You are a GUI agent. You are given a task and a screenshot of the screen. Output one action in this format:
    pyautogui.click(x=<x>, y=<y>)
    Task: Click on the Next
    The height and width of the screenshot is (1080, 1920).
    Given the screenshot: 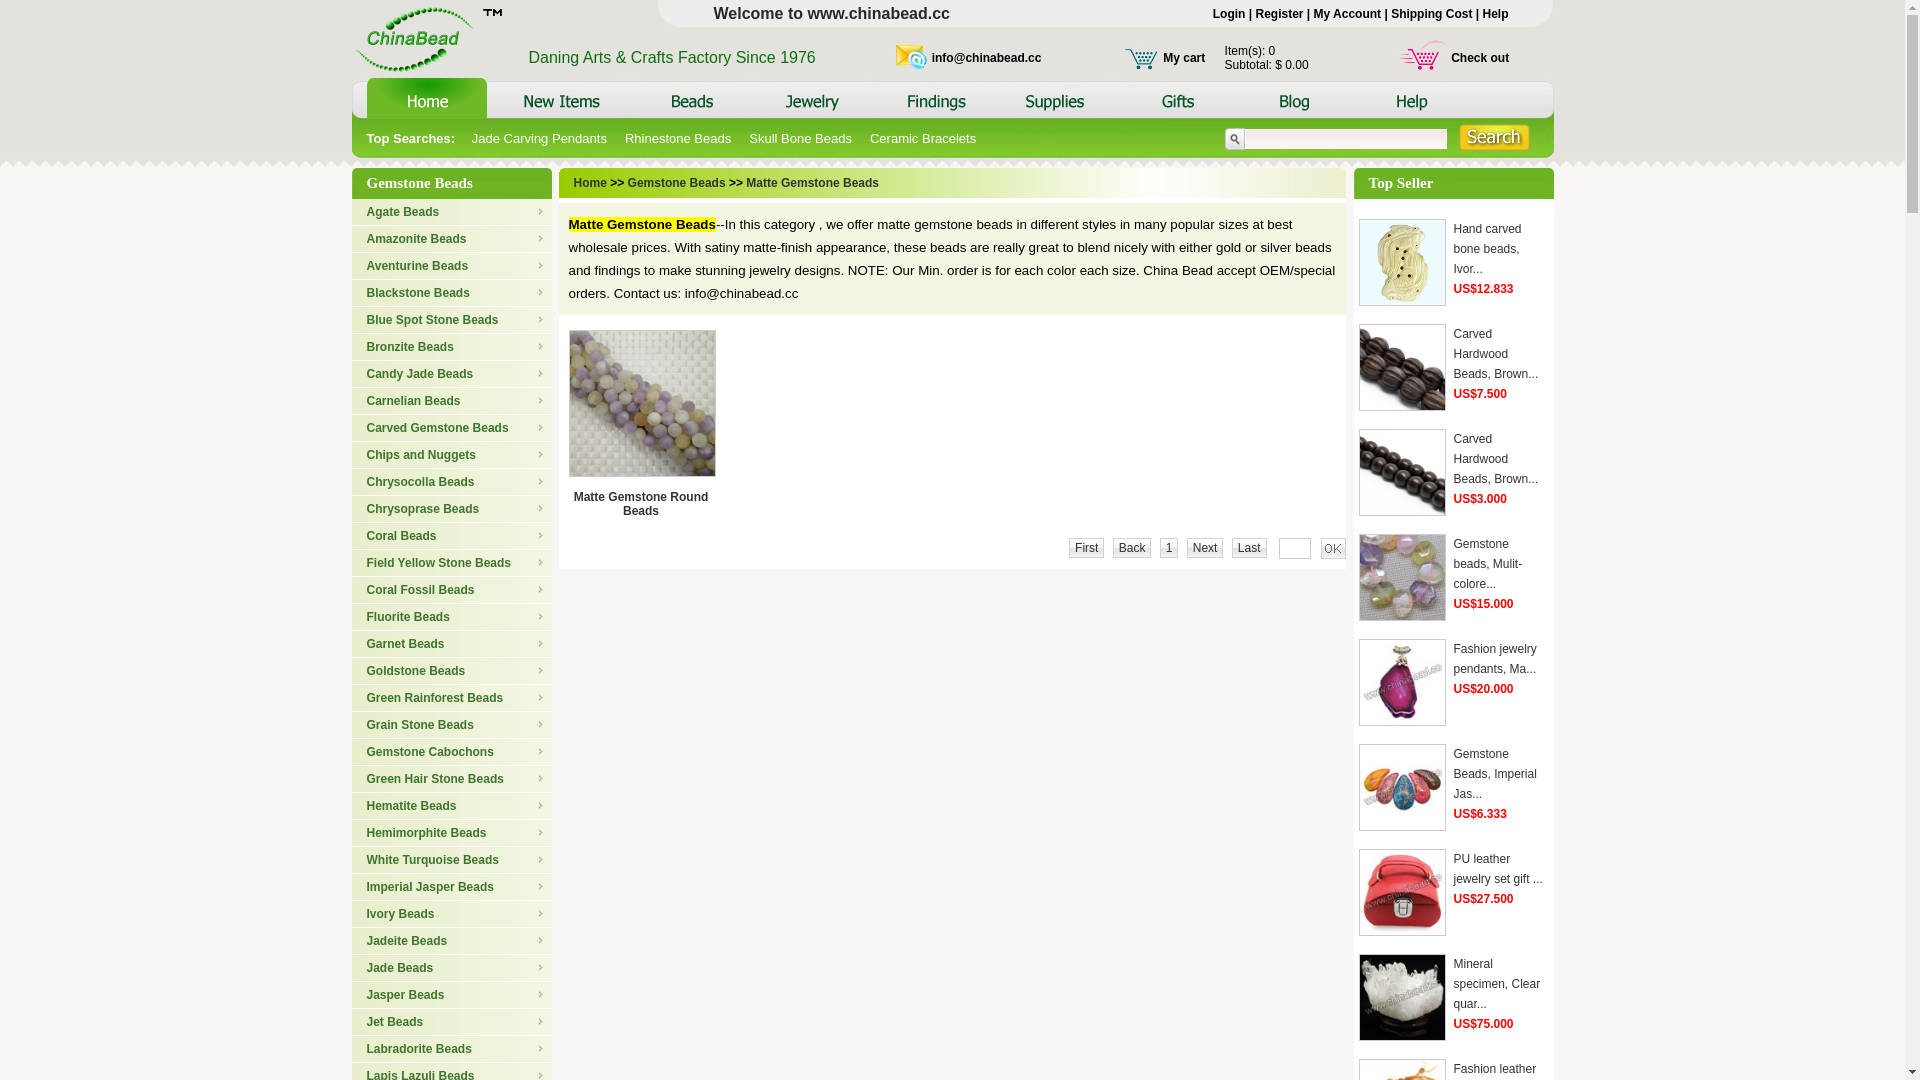 What is the action you would take?
    pyautogui.click(x=1210, y=548)
    